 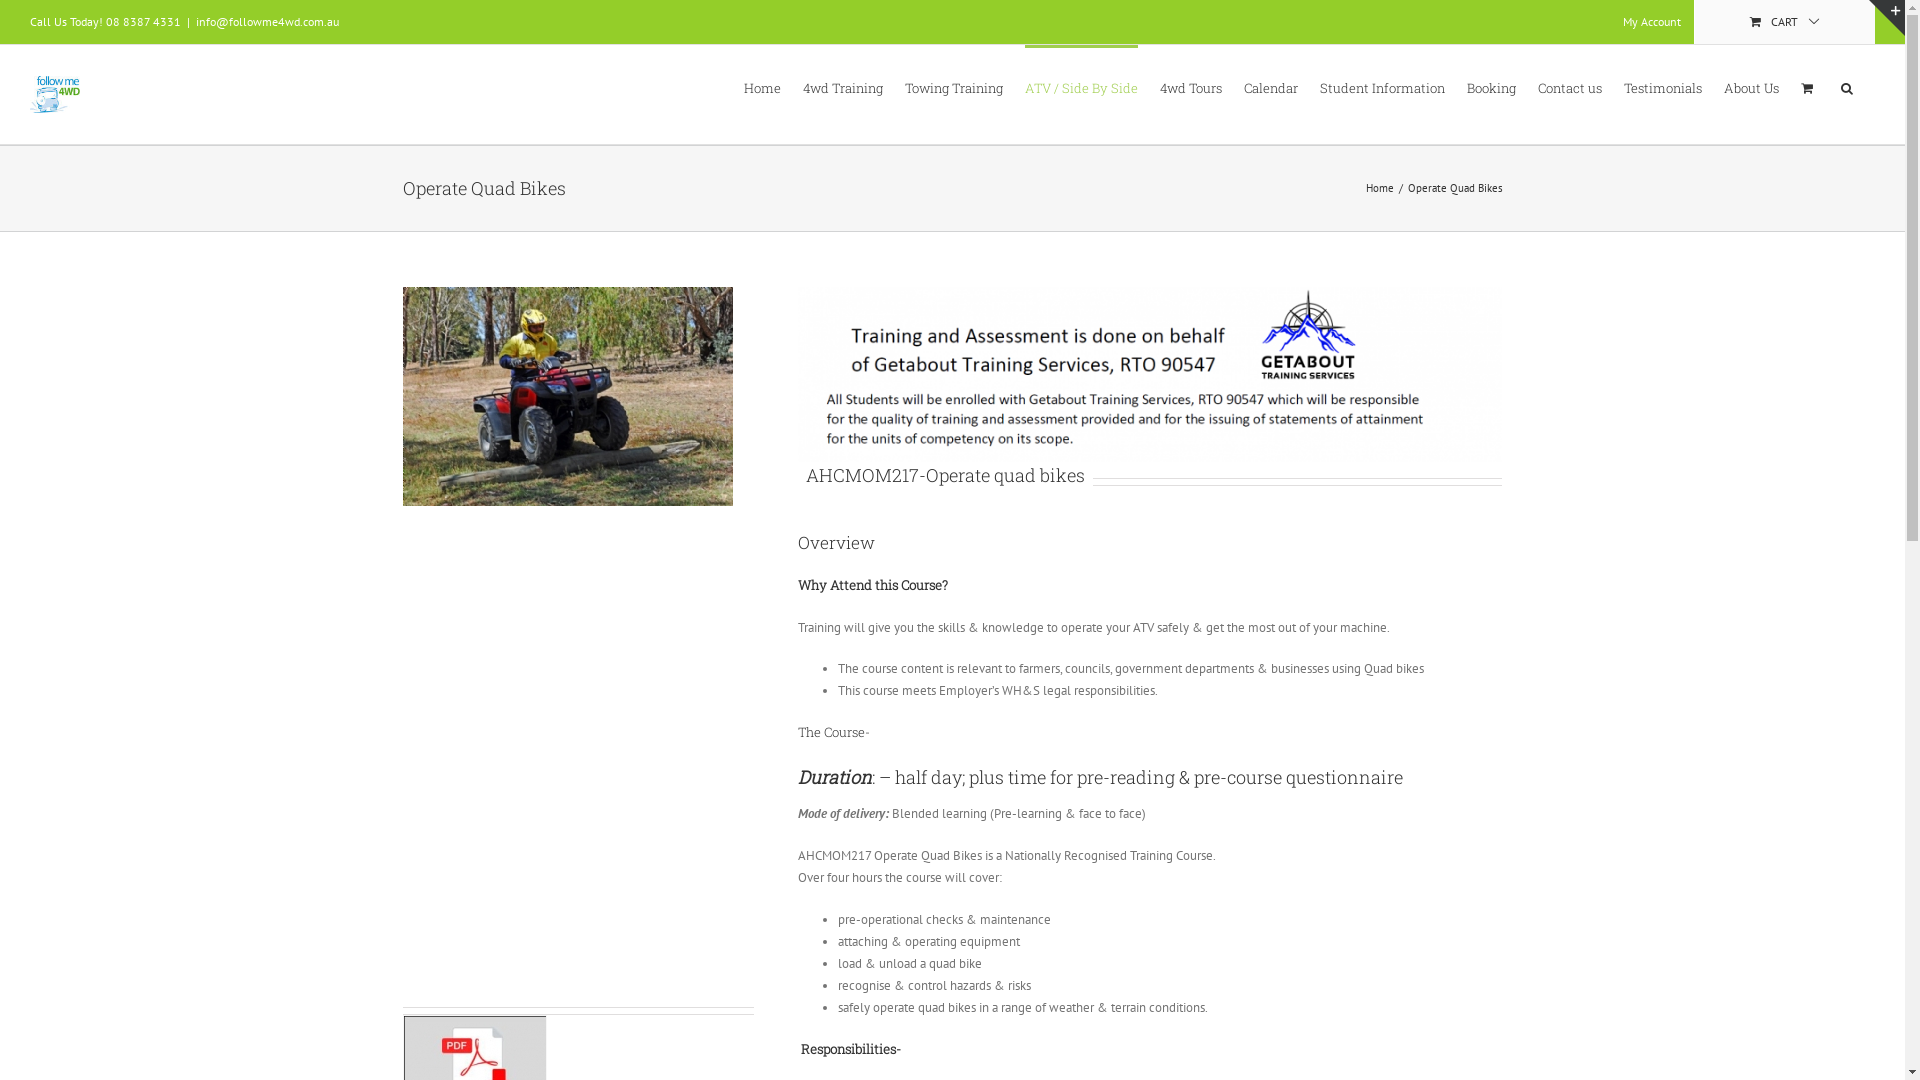 What do you see at coordinates (1847, 87) in the screenshot?
I see `Search` at bounding box center [1847, 87].